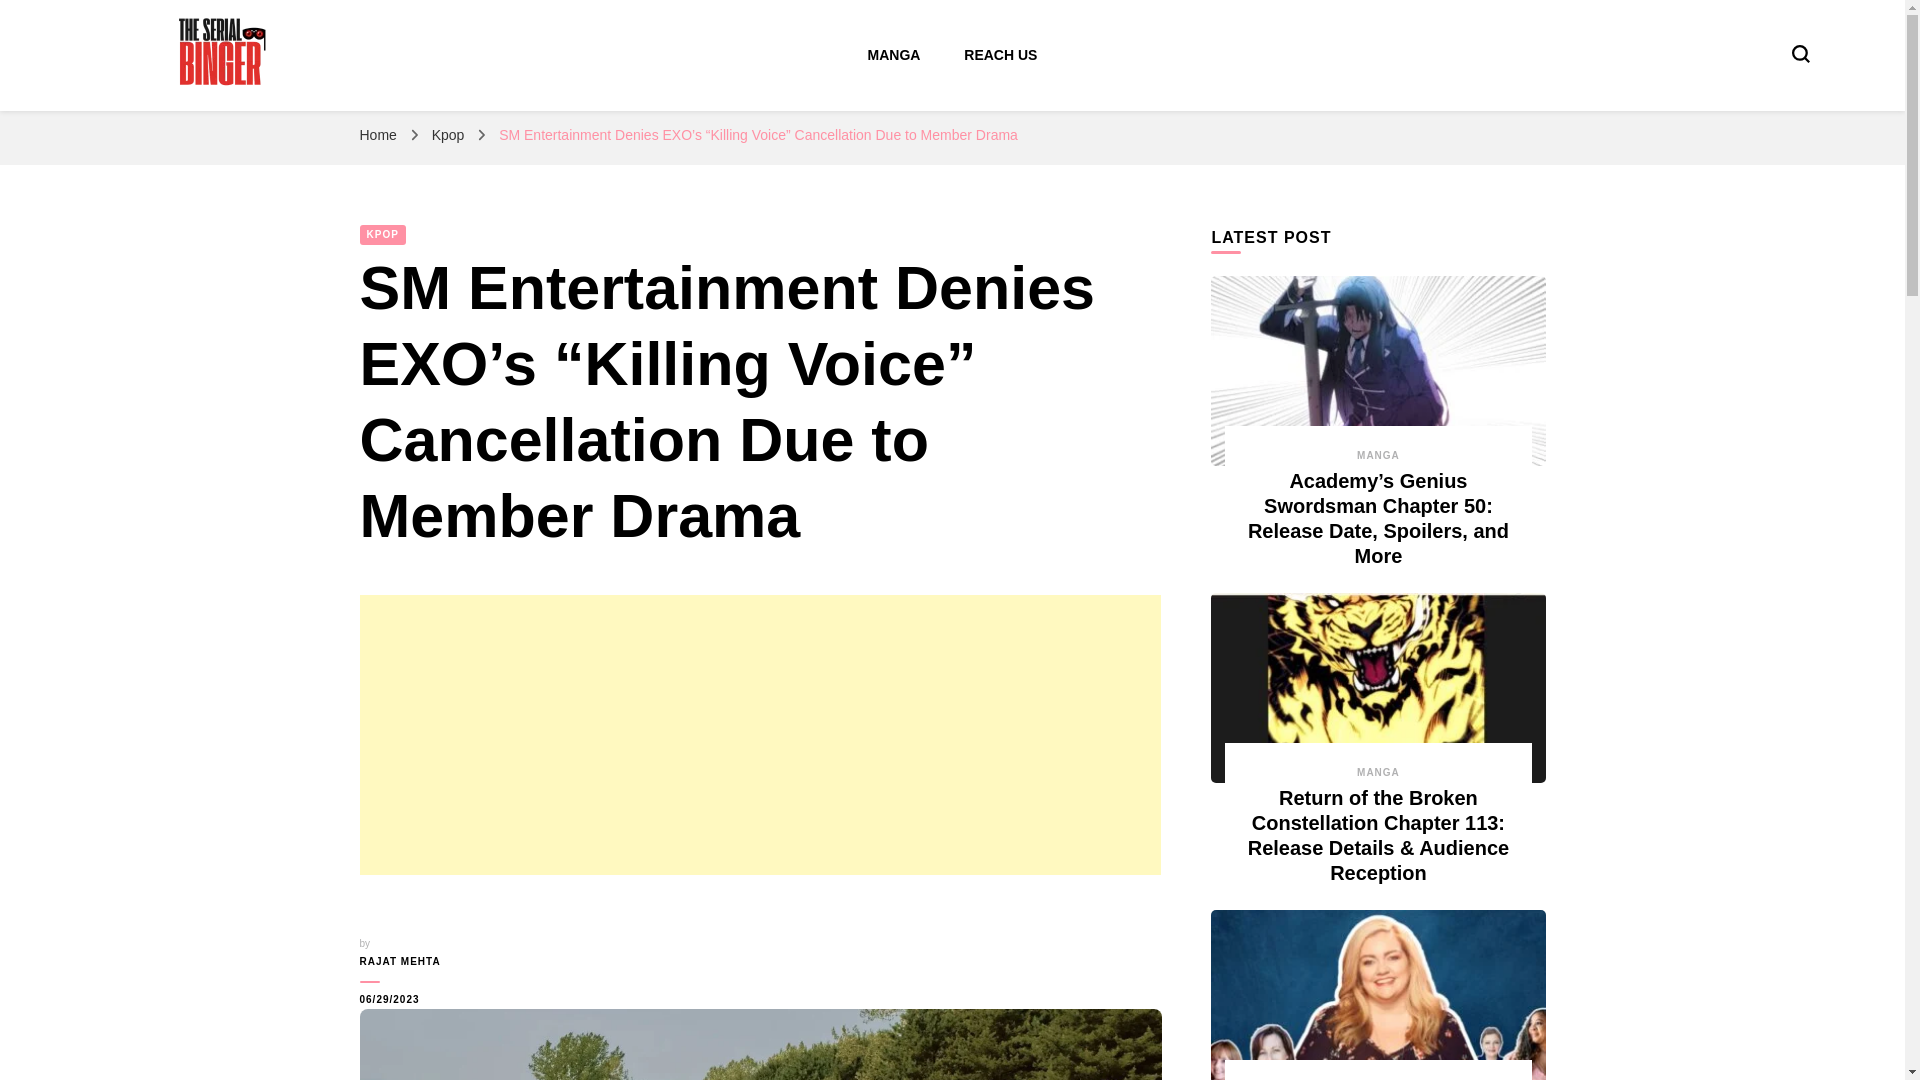  What do you see at coordinates (230, 116) in the screenshot?
I see `The Serial Binger` at bounding box center [230, 116].